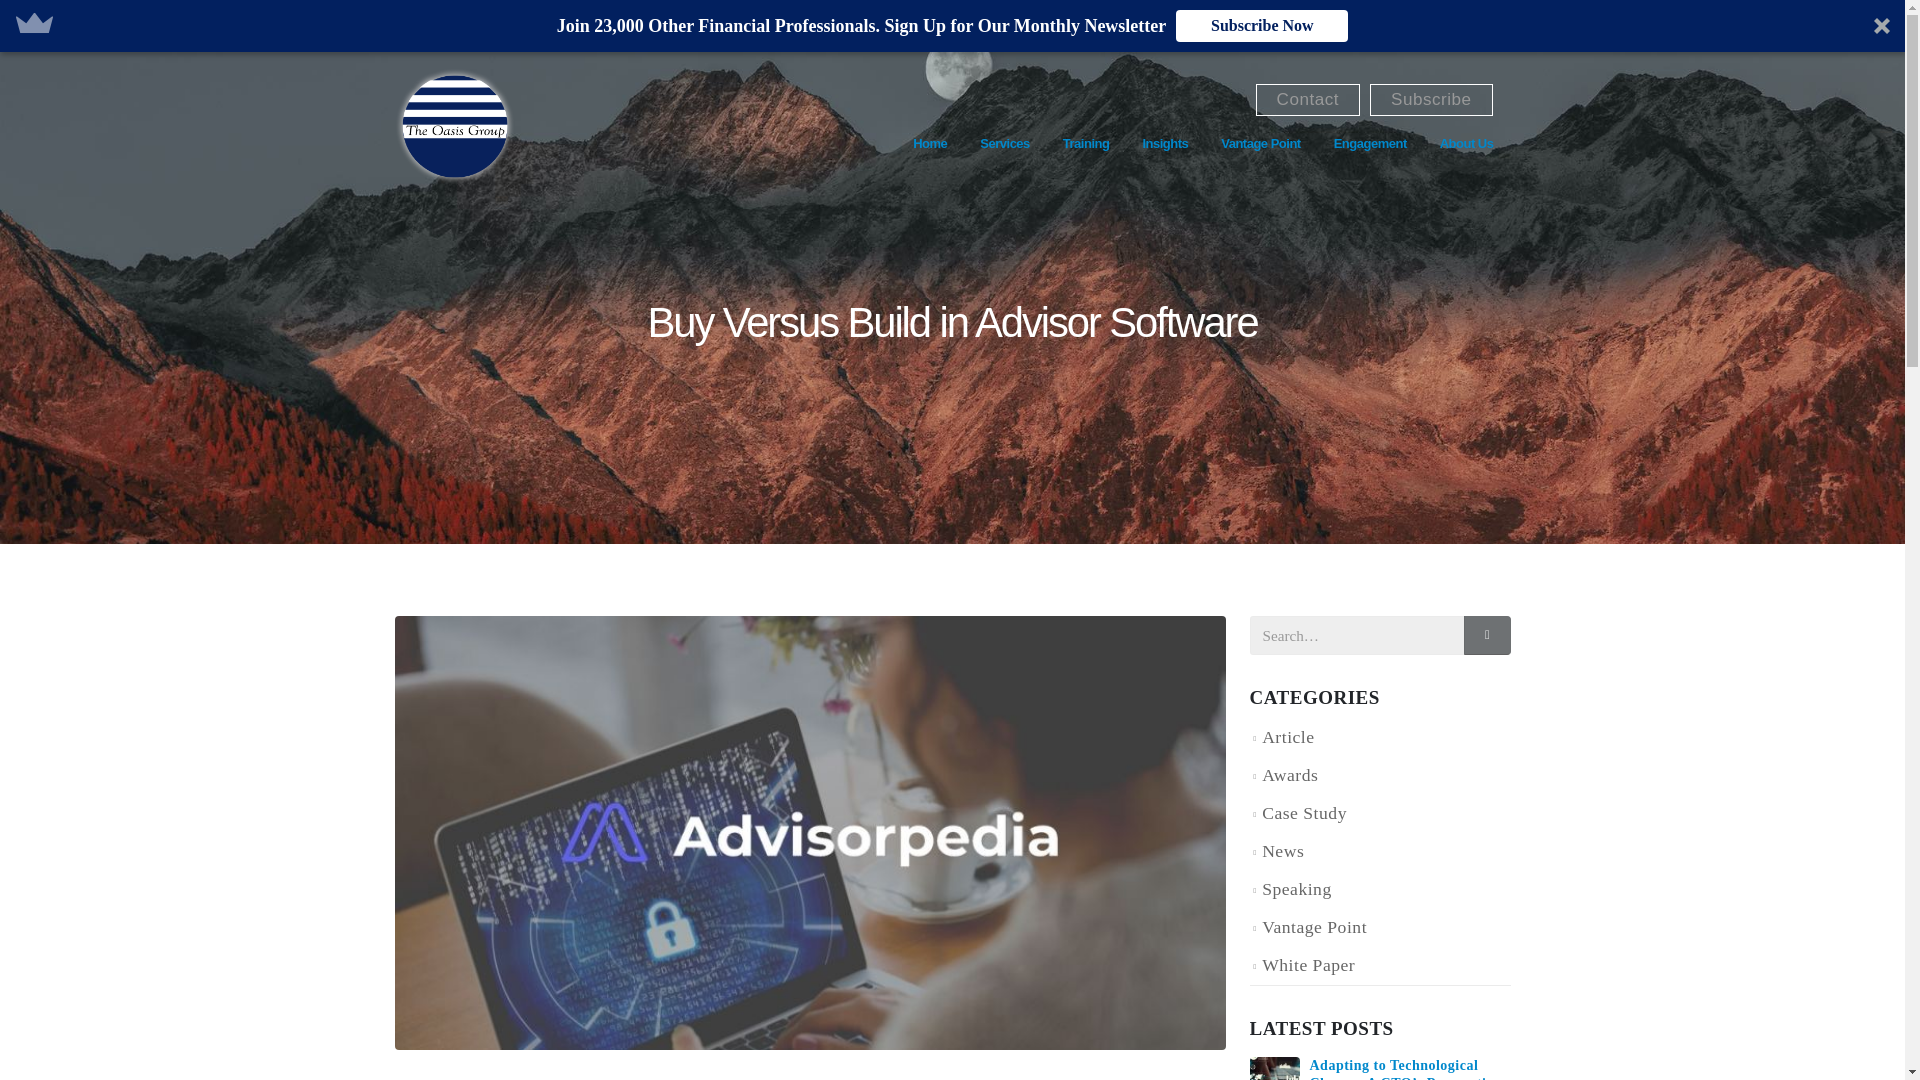  I want to click on Subscribe, so click(1432, 100).